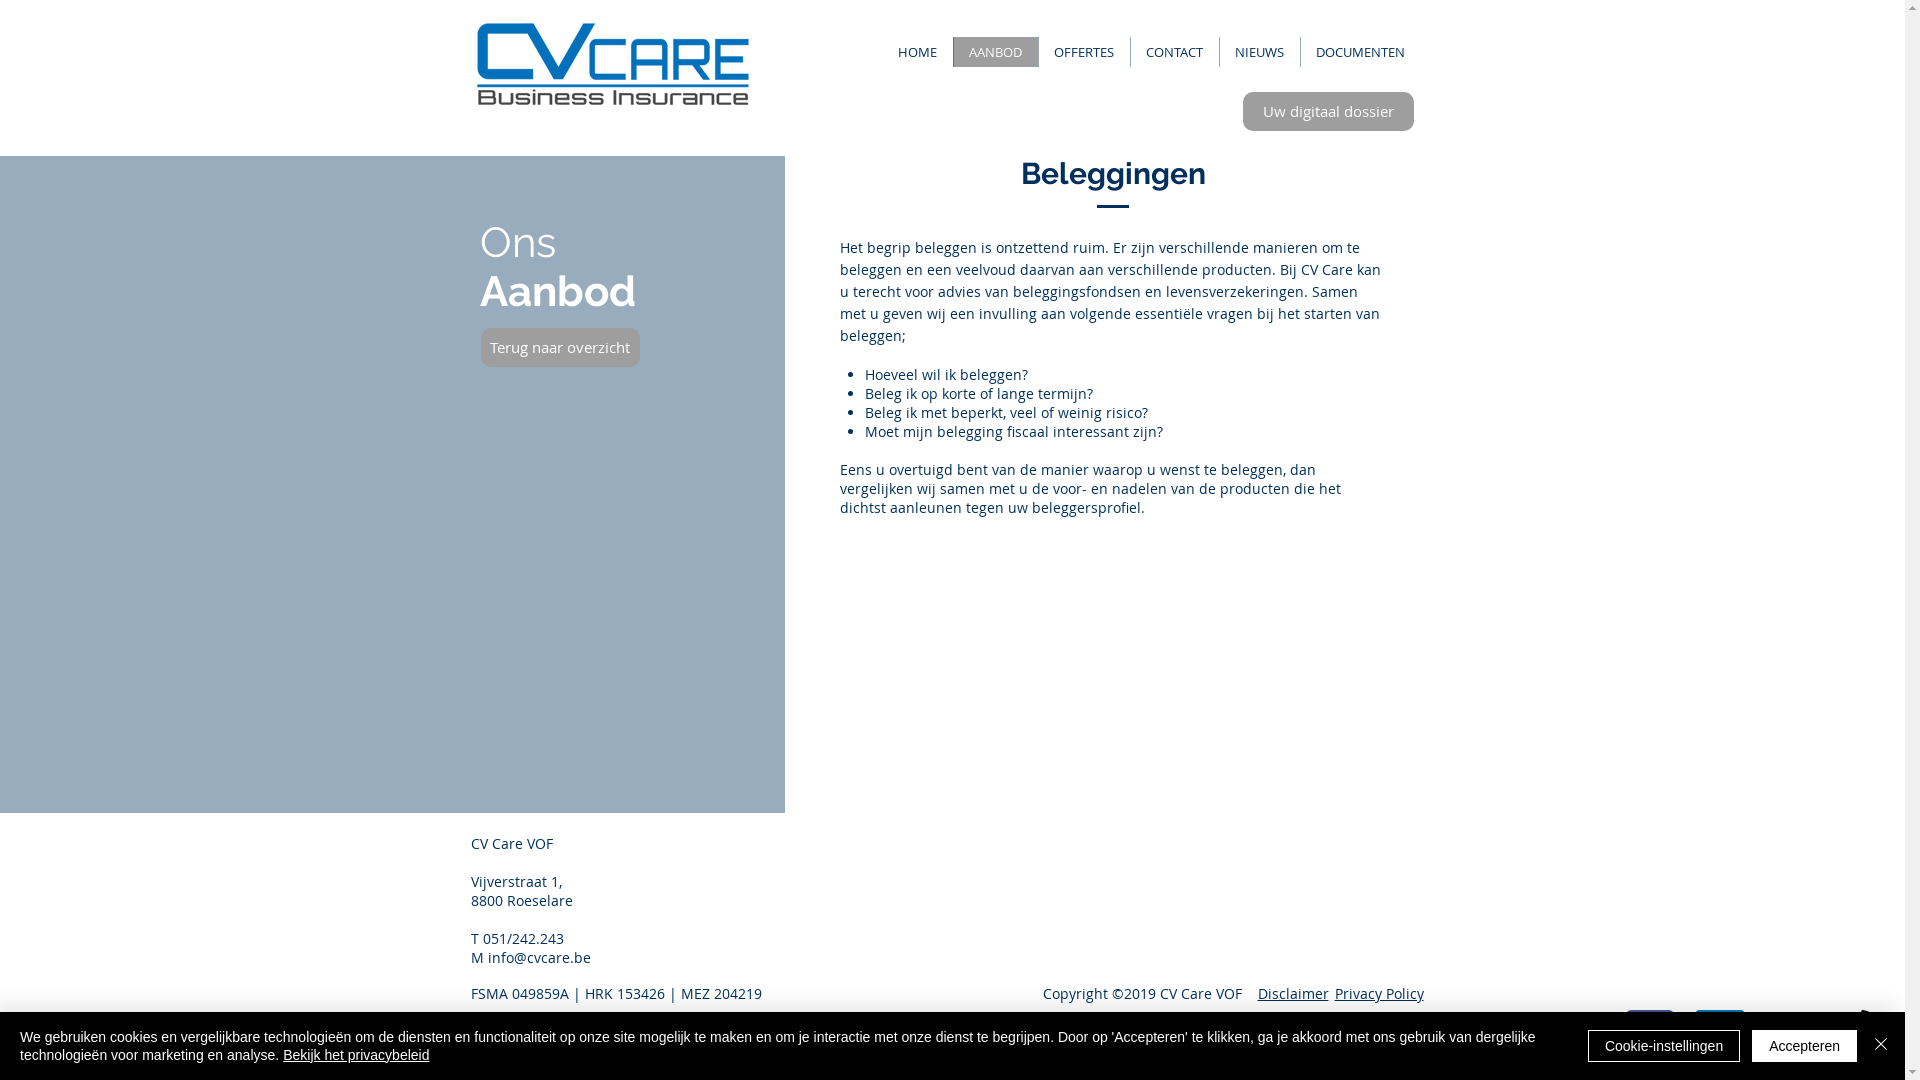  What do you see at coordinates (1804, 1046) in the screenshot?
I see `Accepteren` at bounding box center [1804, 1046].